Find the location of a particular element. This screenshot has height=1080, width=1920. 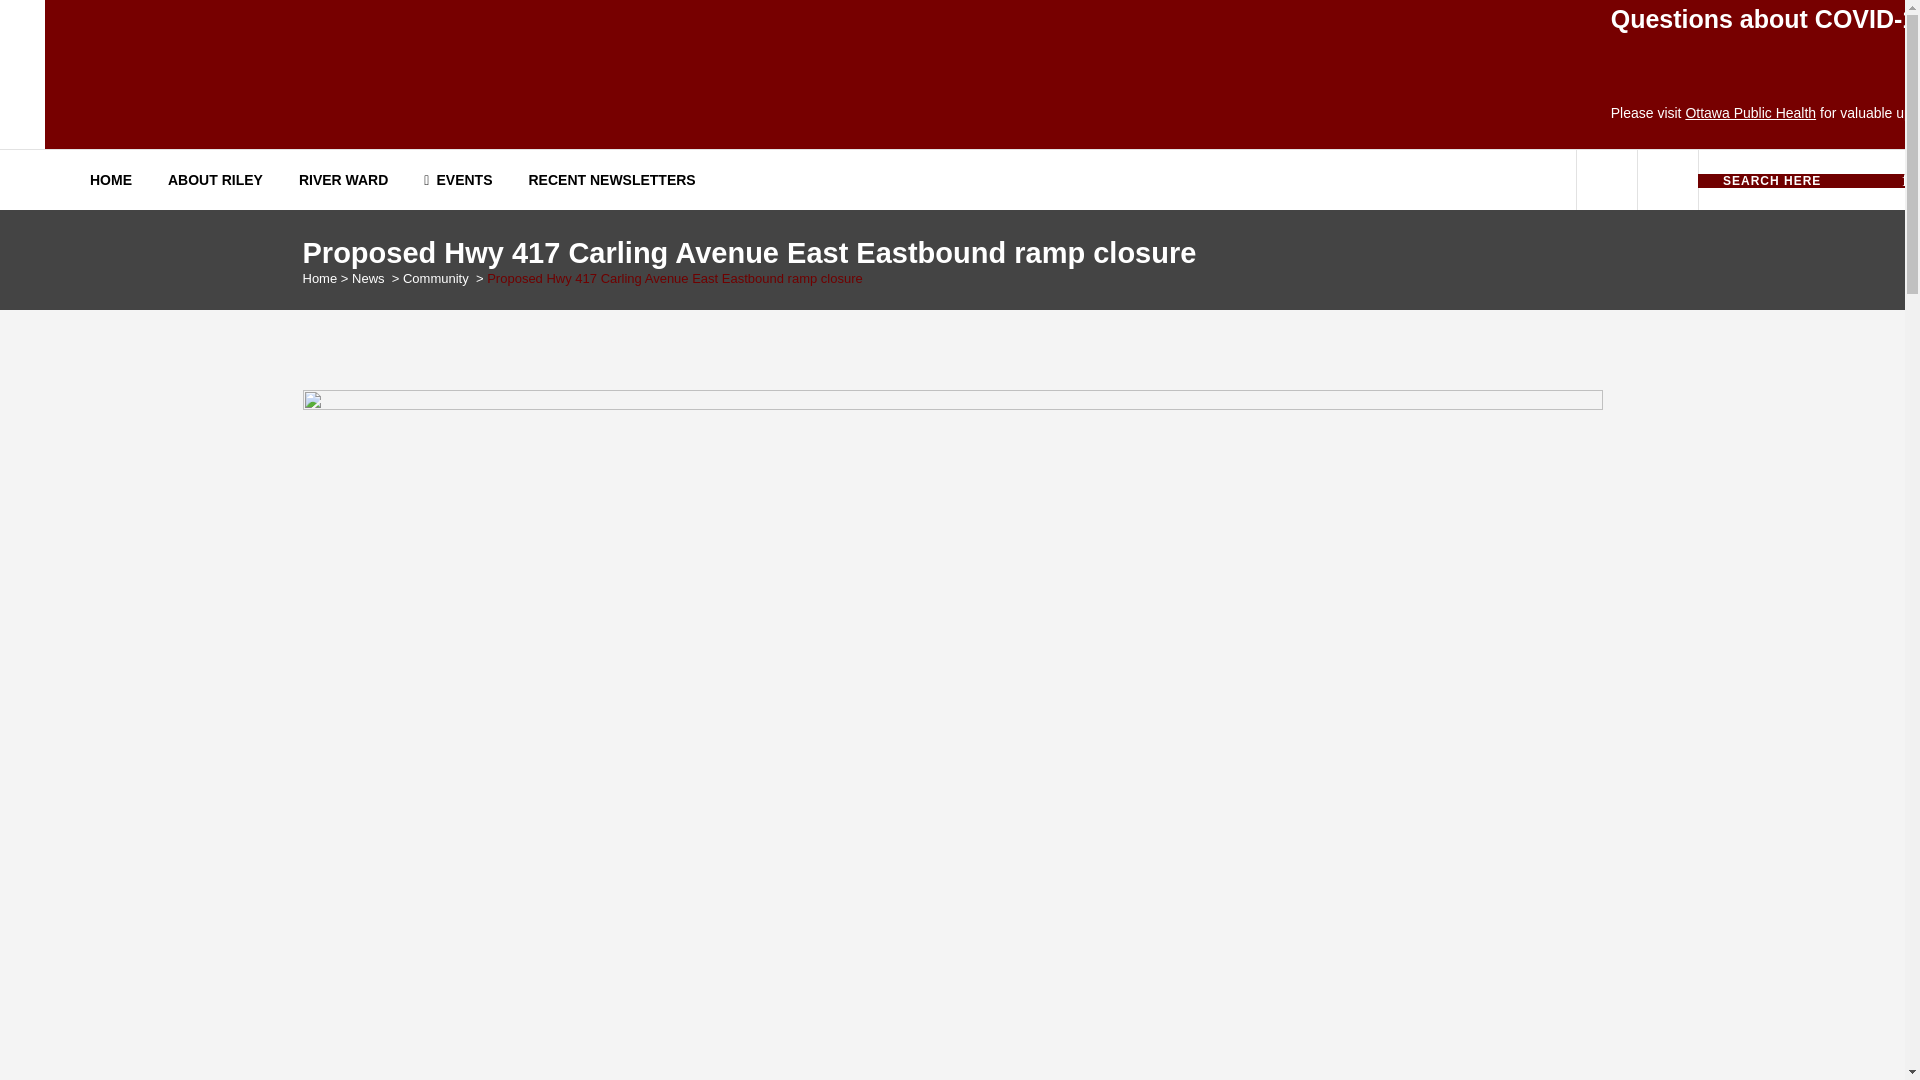

Ottawa Public Health is located at coordinates (1752, 112).